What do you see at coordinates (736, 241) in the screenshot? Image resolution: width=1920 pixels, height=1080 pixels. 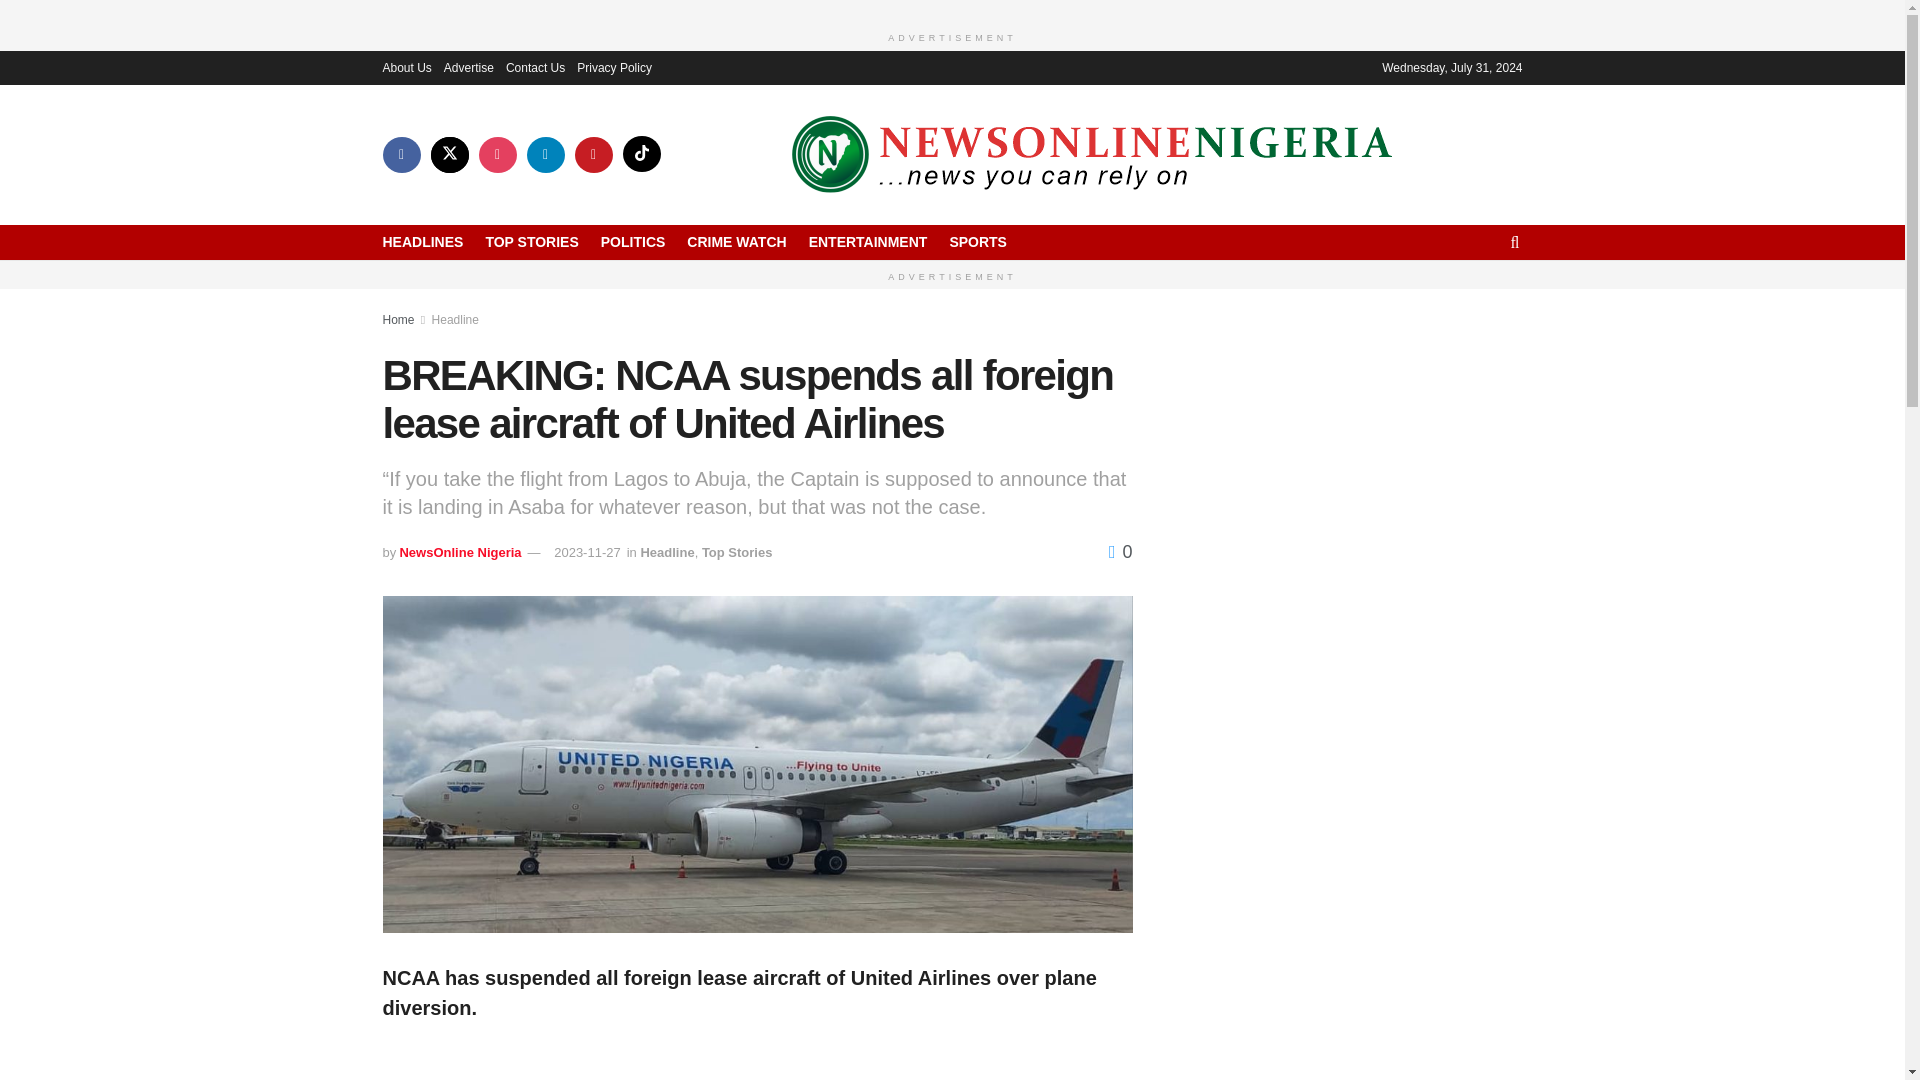 I see `CRIME WATCH` at bounding box center [736, 241].